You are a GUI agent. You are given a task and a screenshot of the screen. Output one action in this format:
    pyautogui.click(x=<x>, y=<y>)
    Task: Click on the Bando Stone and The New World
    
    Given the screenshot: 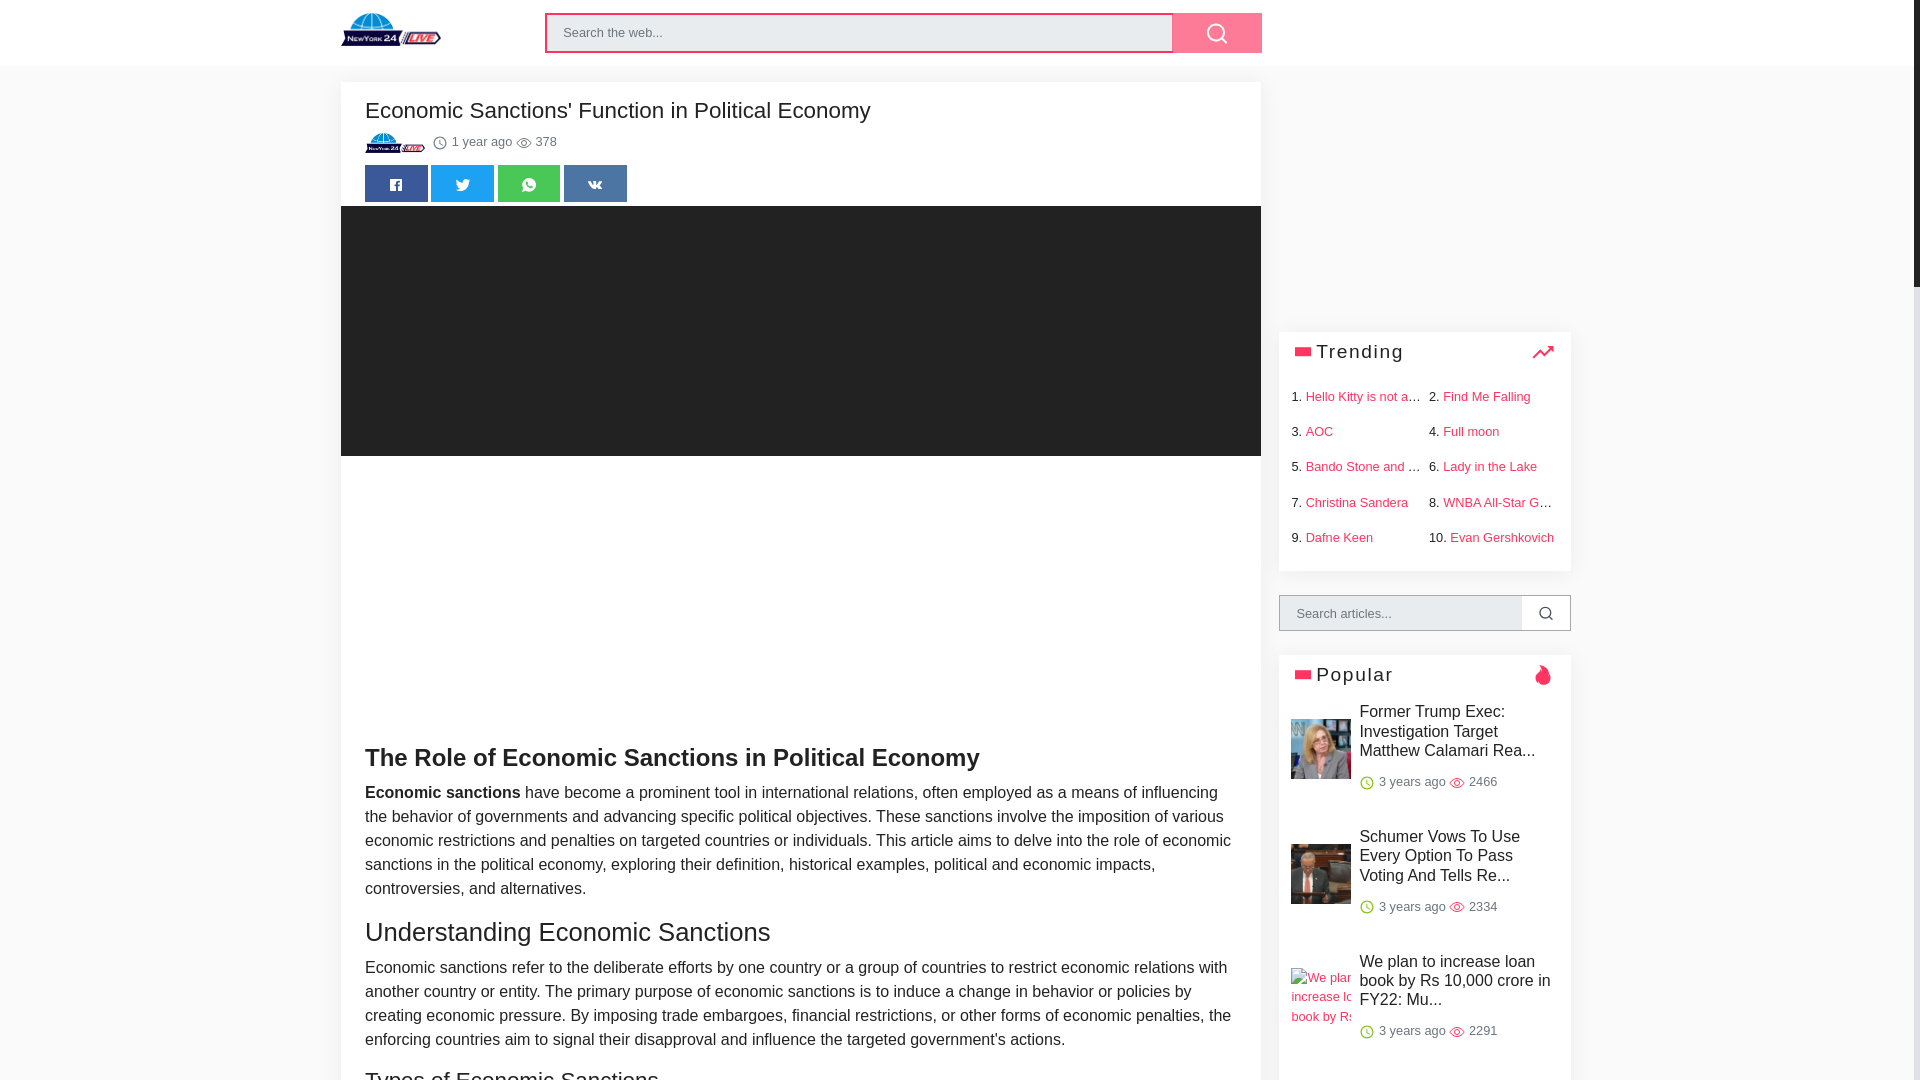 What is the action you would take?
    pyautogui.click(x=1400, y=466)
    